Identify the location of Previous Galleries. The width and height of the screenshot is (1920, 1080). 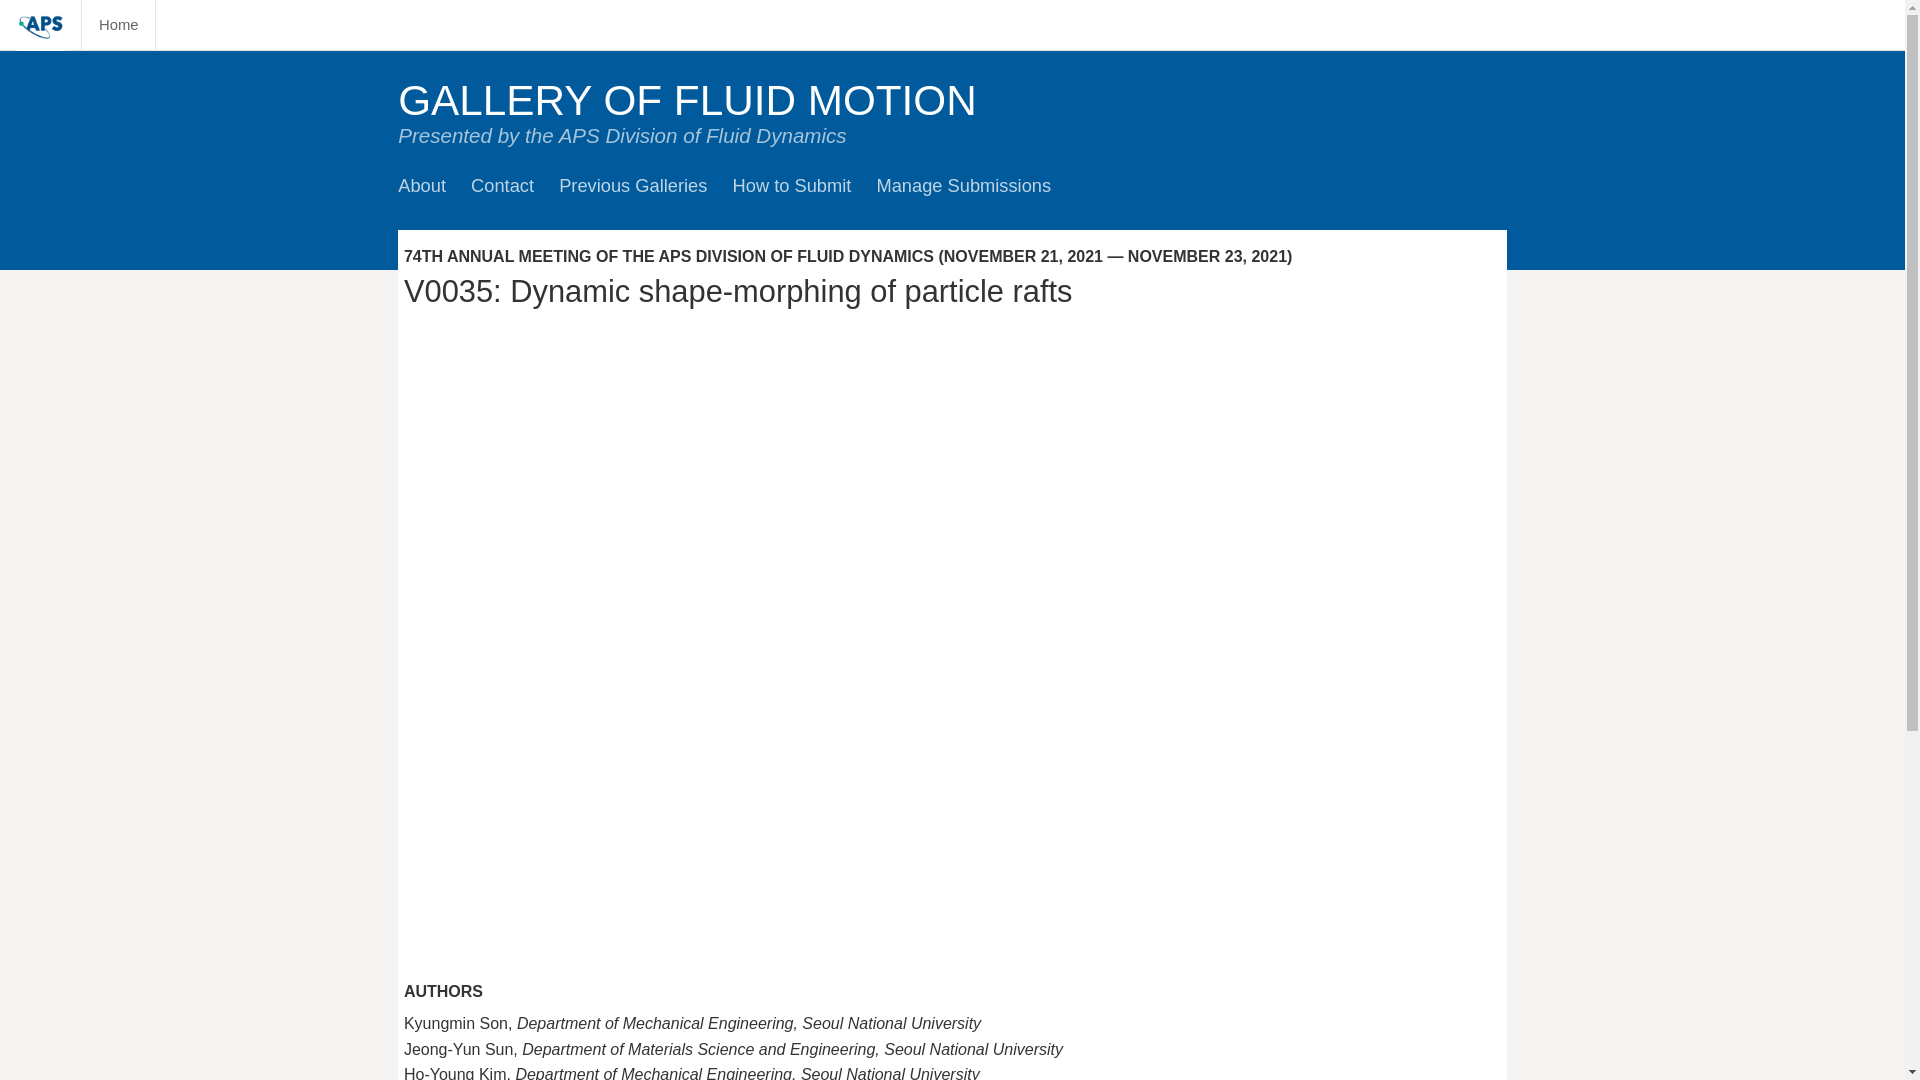
(632, 184).